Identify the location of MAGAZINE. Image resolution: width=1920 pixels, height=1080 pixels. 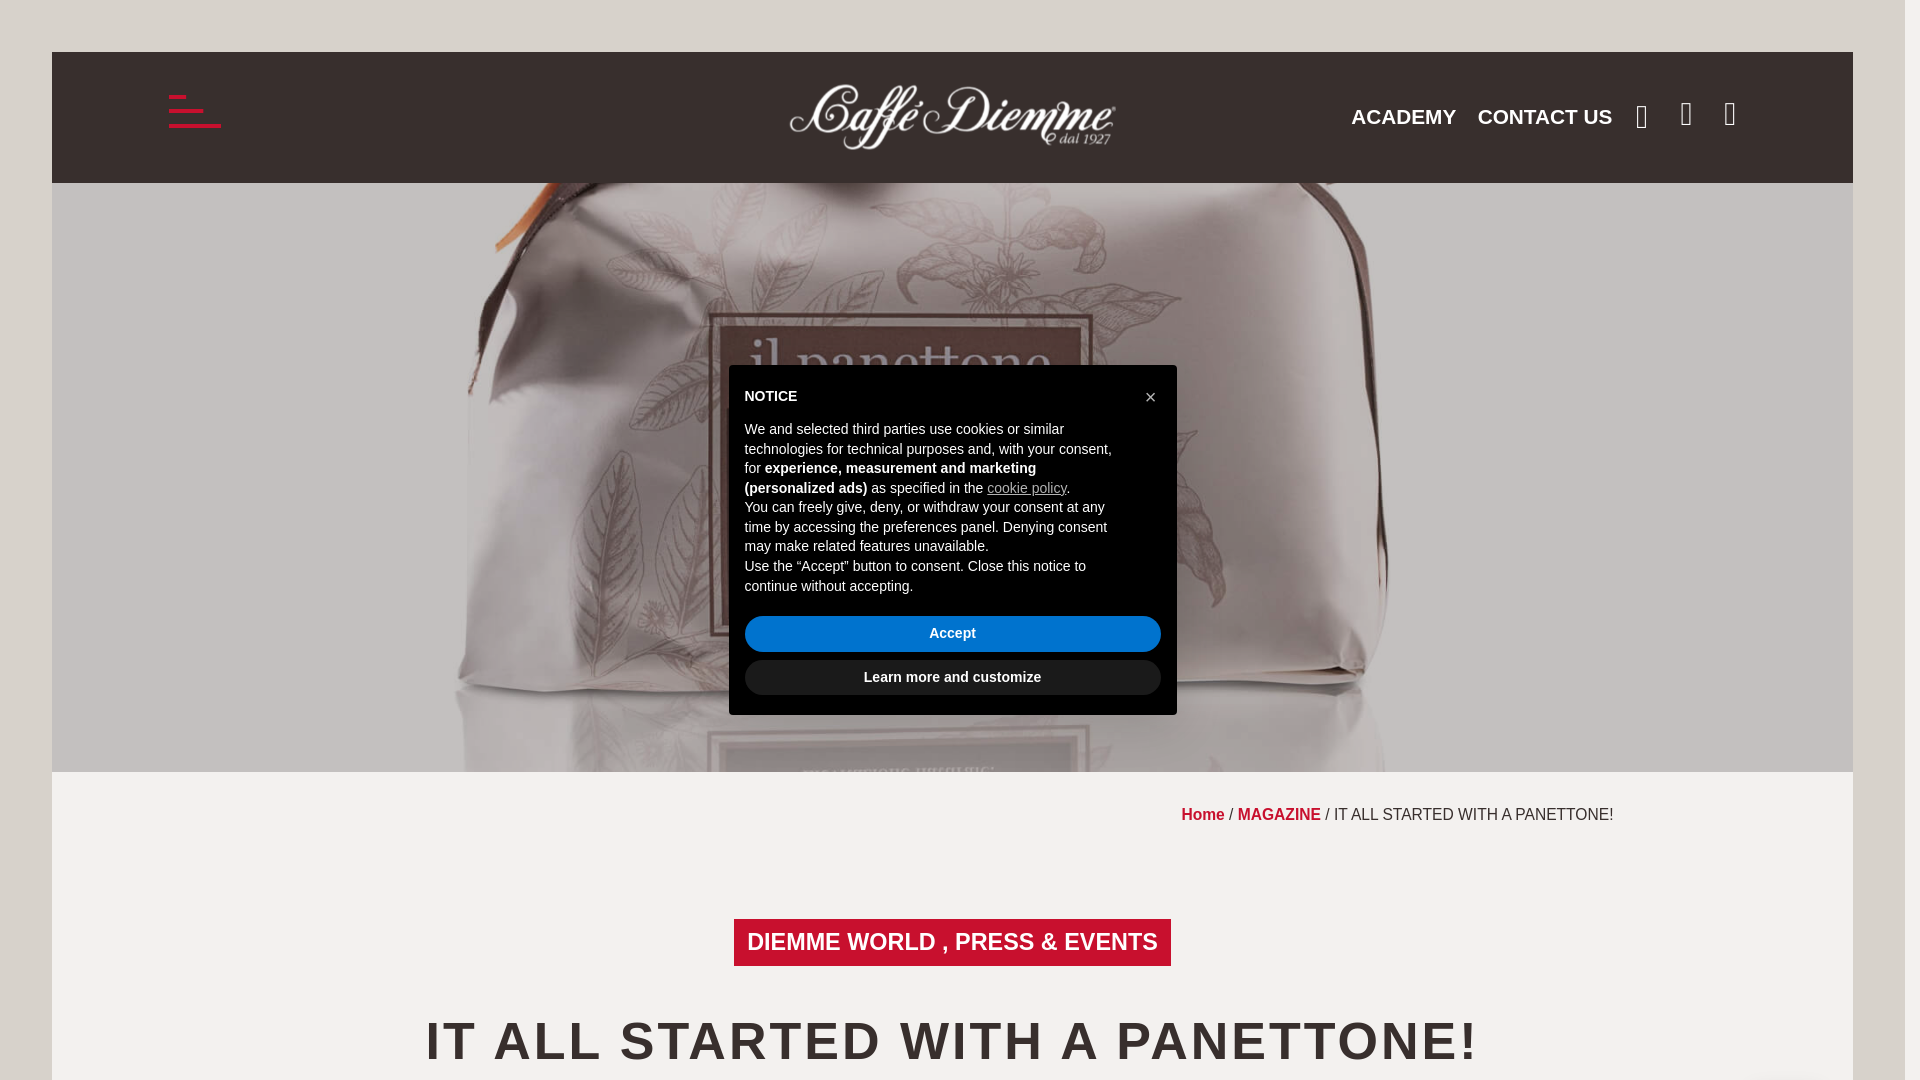
(1279, 814).